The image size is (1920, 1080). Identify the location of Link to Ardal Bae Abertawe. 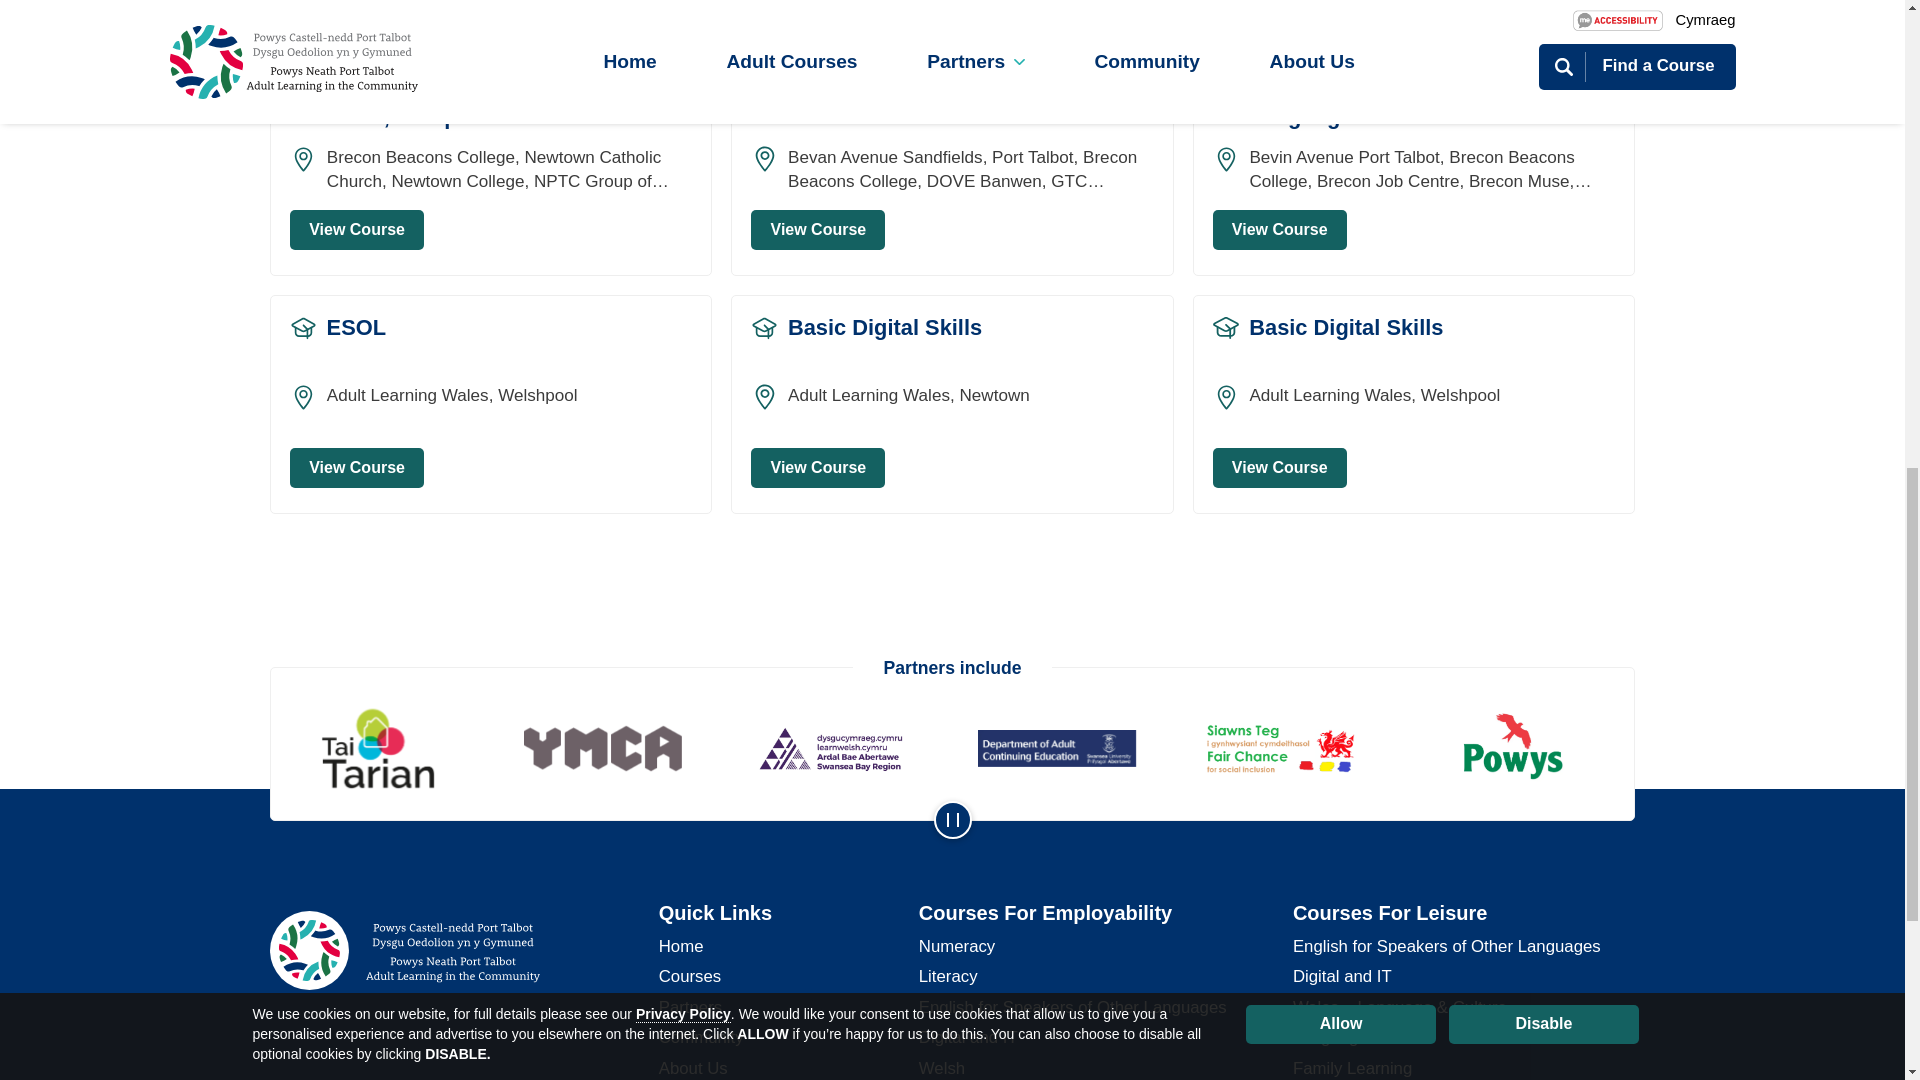
(838, 748).